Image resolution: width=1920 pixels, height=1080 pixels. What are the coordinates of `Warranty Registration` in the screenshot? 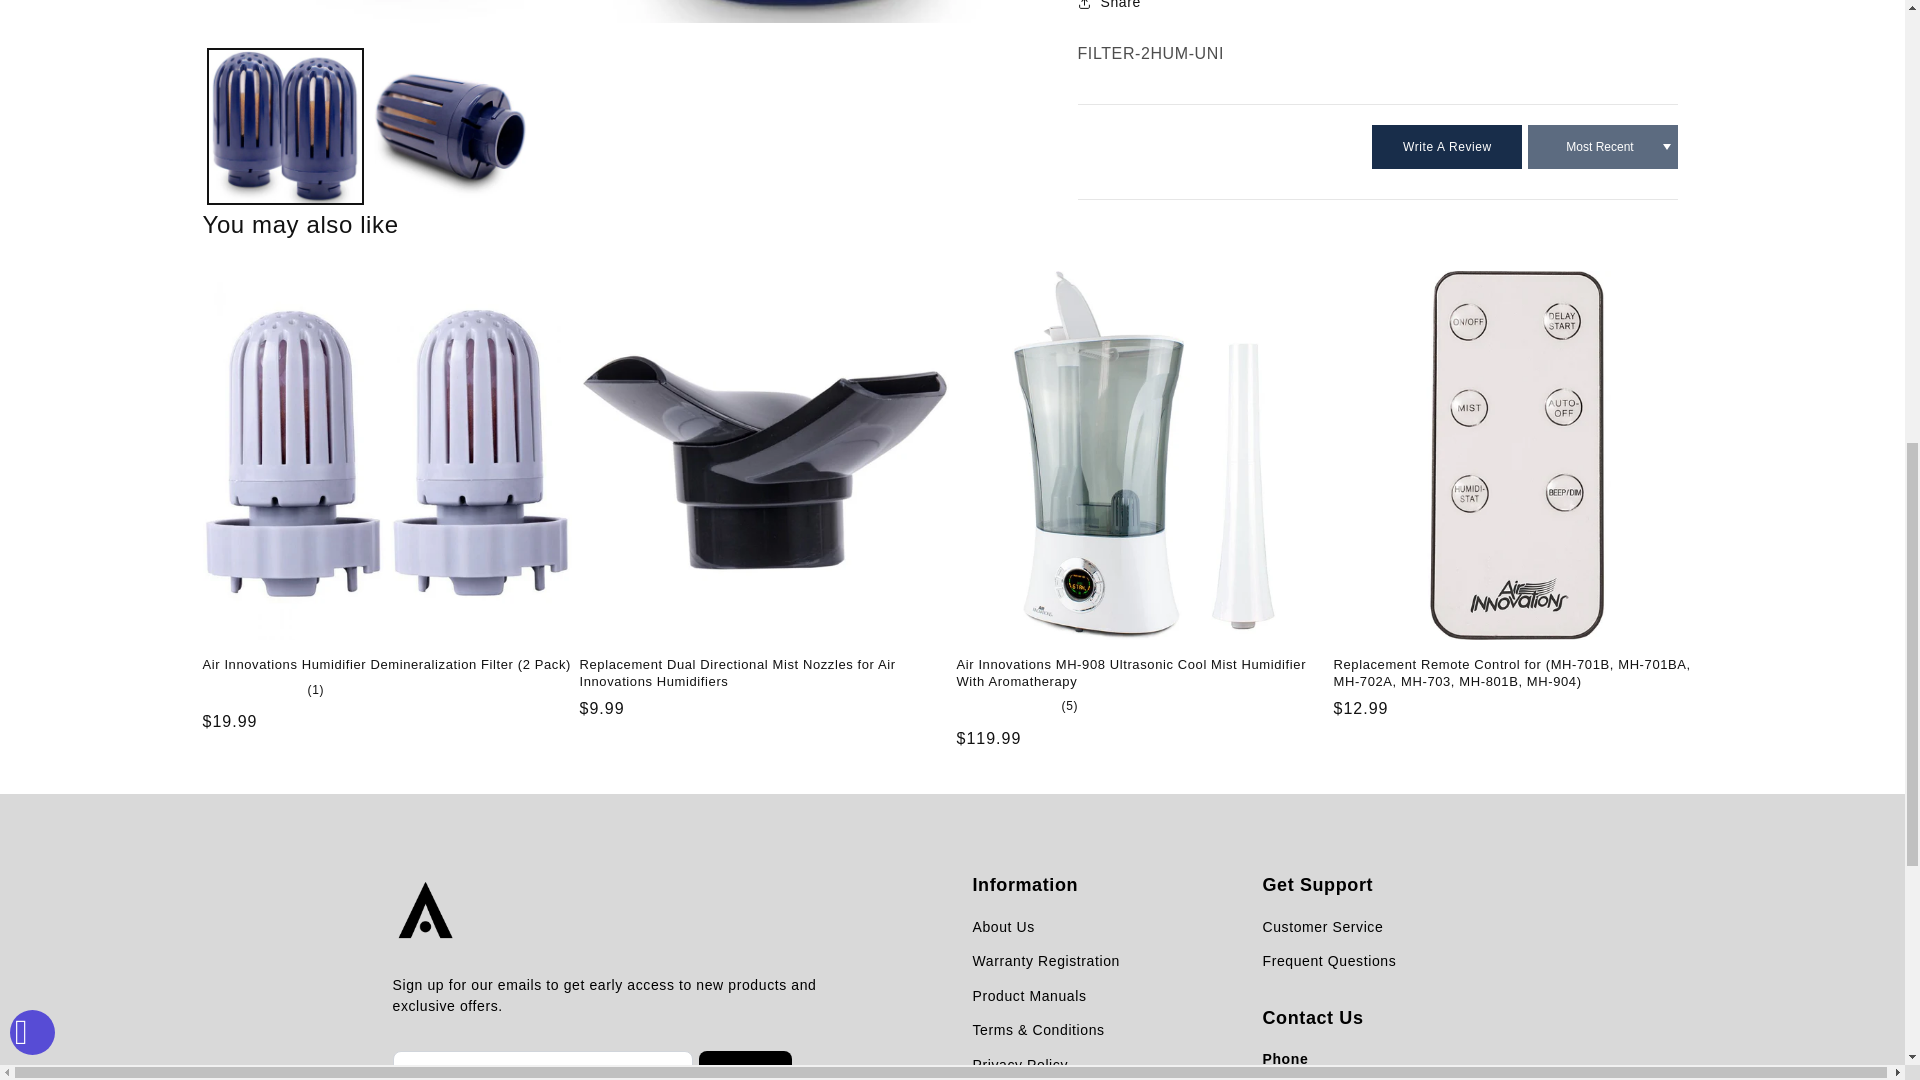 It's located at (1050, 962).